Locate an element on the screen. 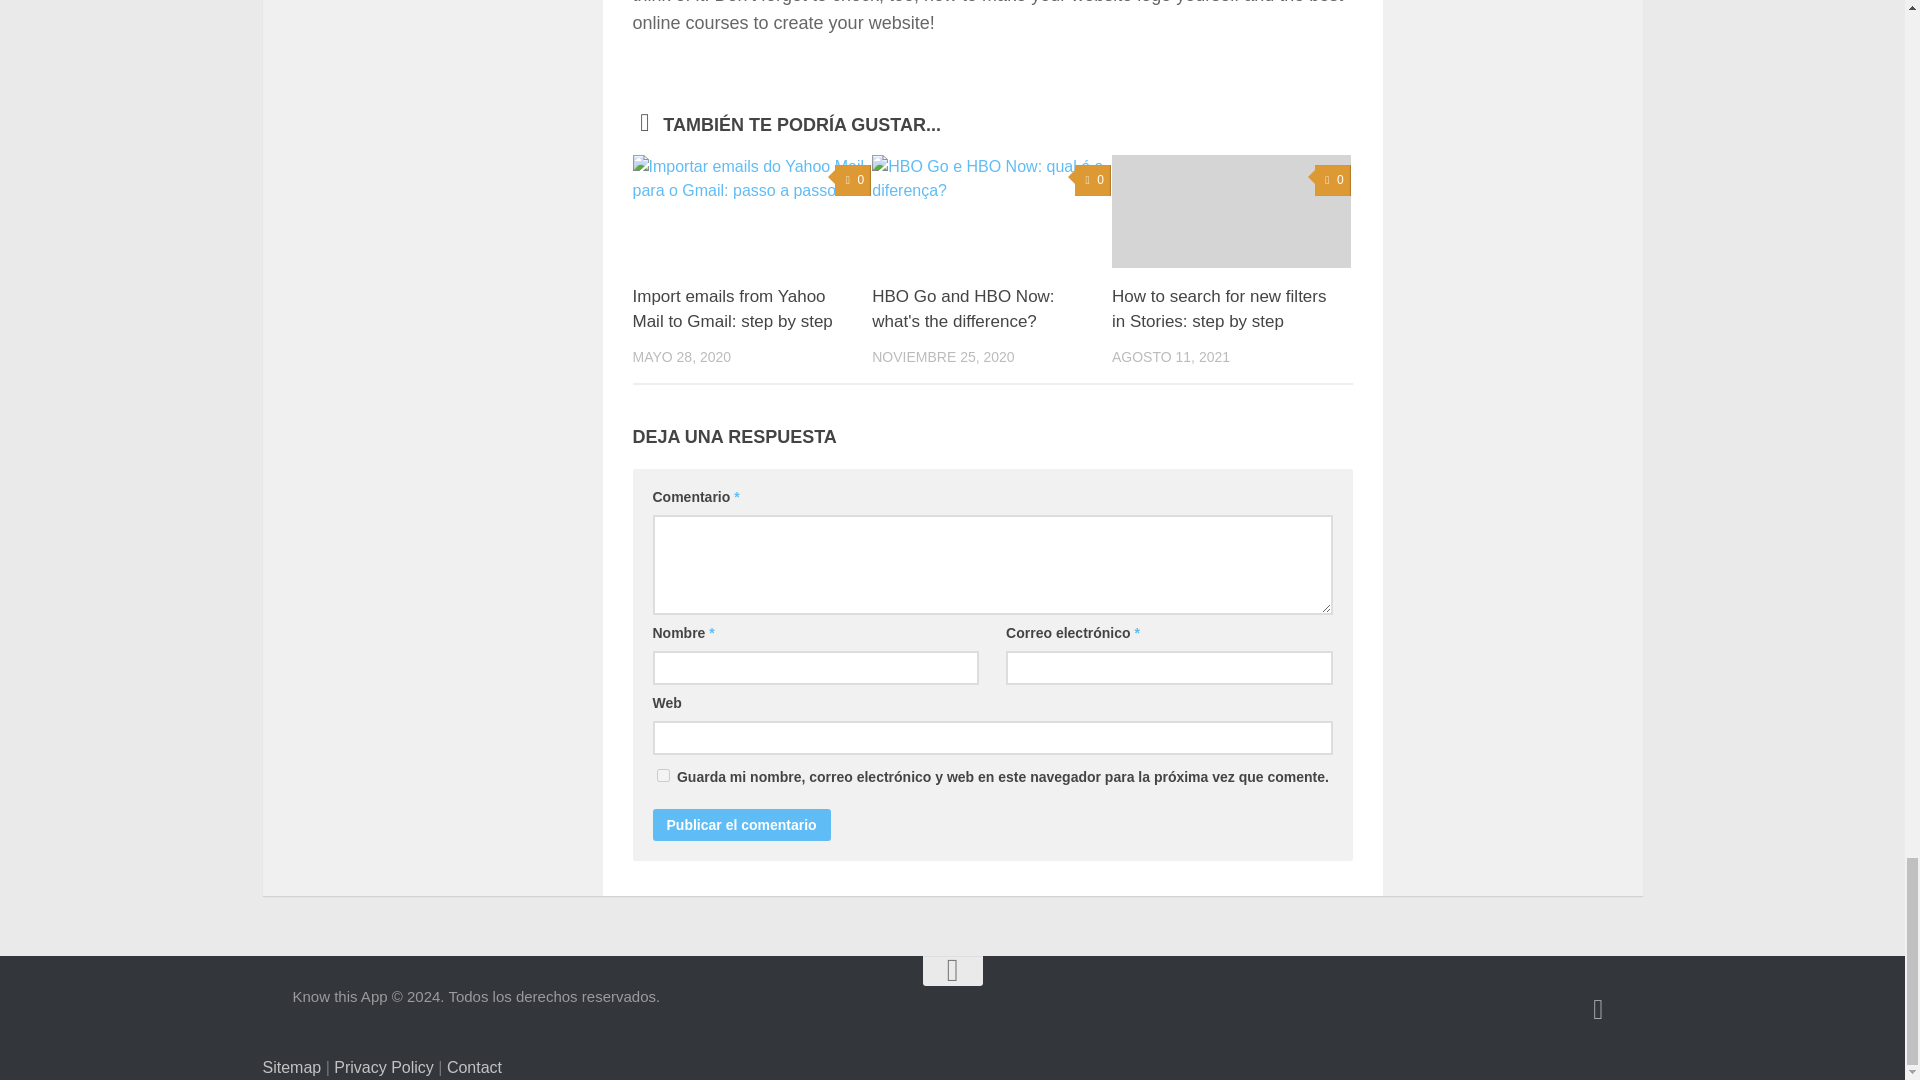 The width and height of the screenshot is (1920, 1080). 0 is located at coordinates (1093, 180).